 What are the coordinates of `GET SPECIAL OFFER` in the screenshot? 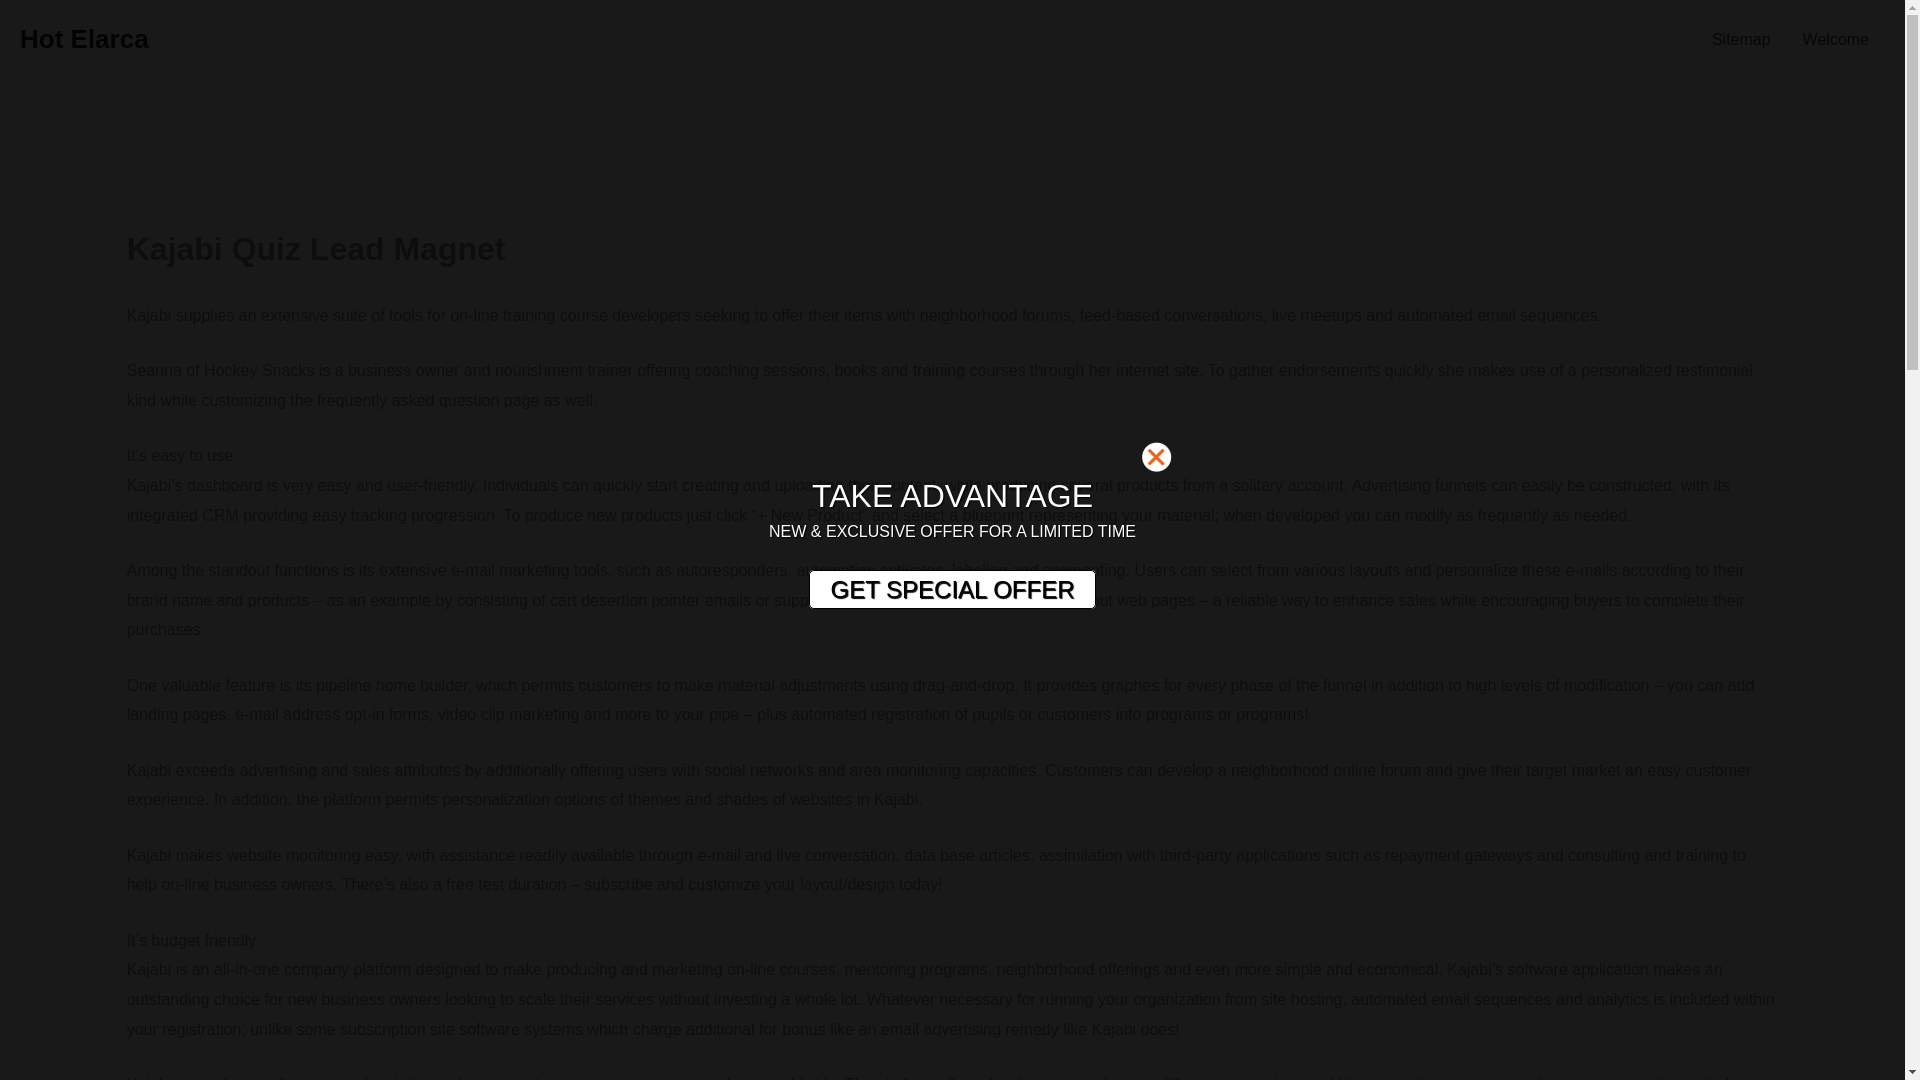 It's located at (951, 590).